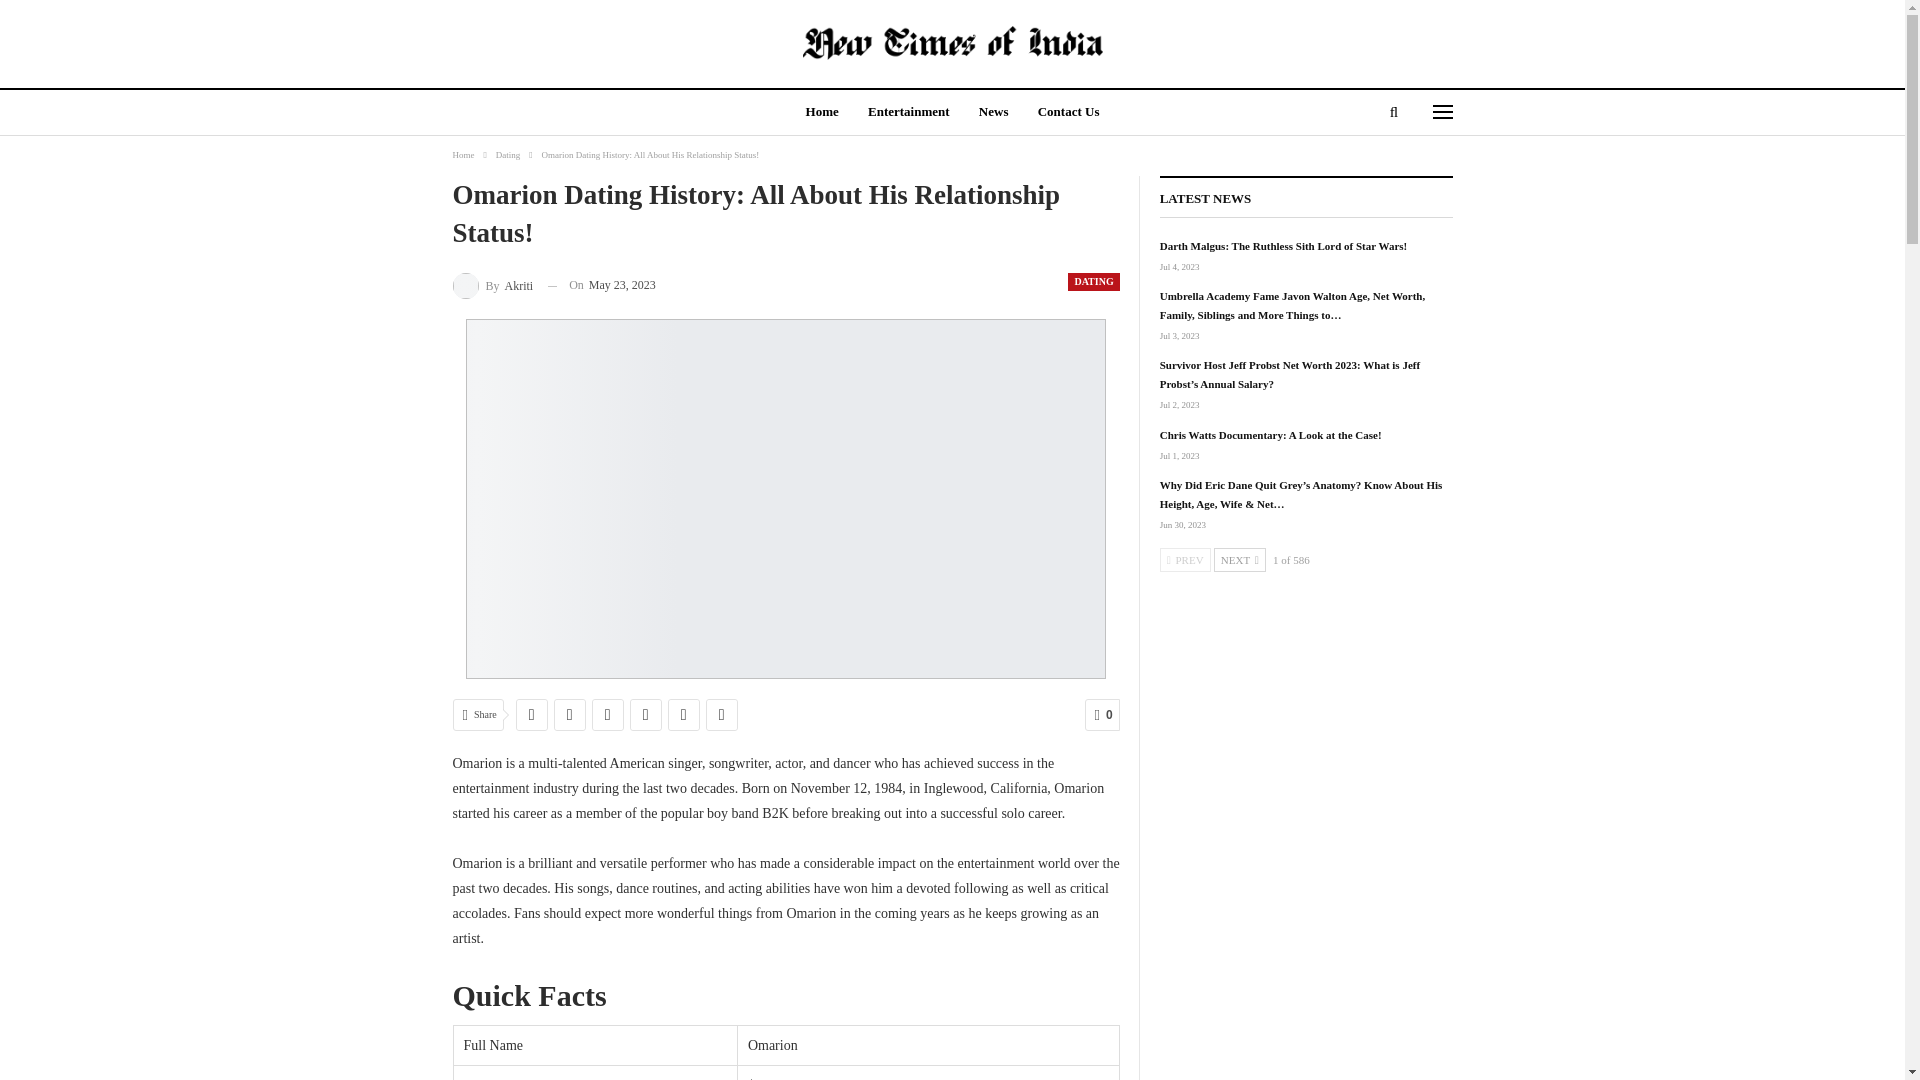  I want to click on 0, so click(1102, 714).